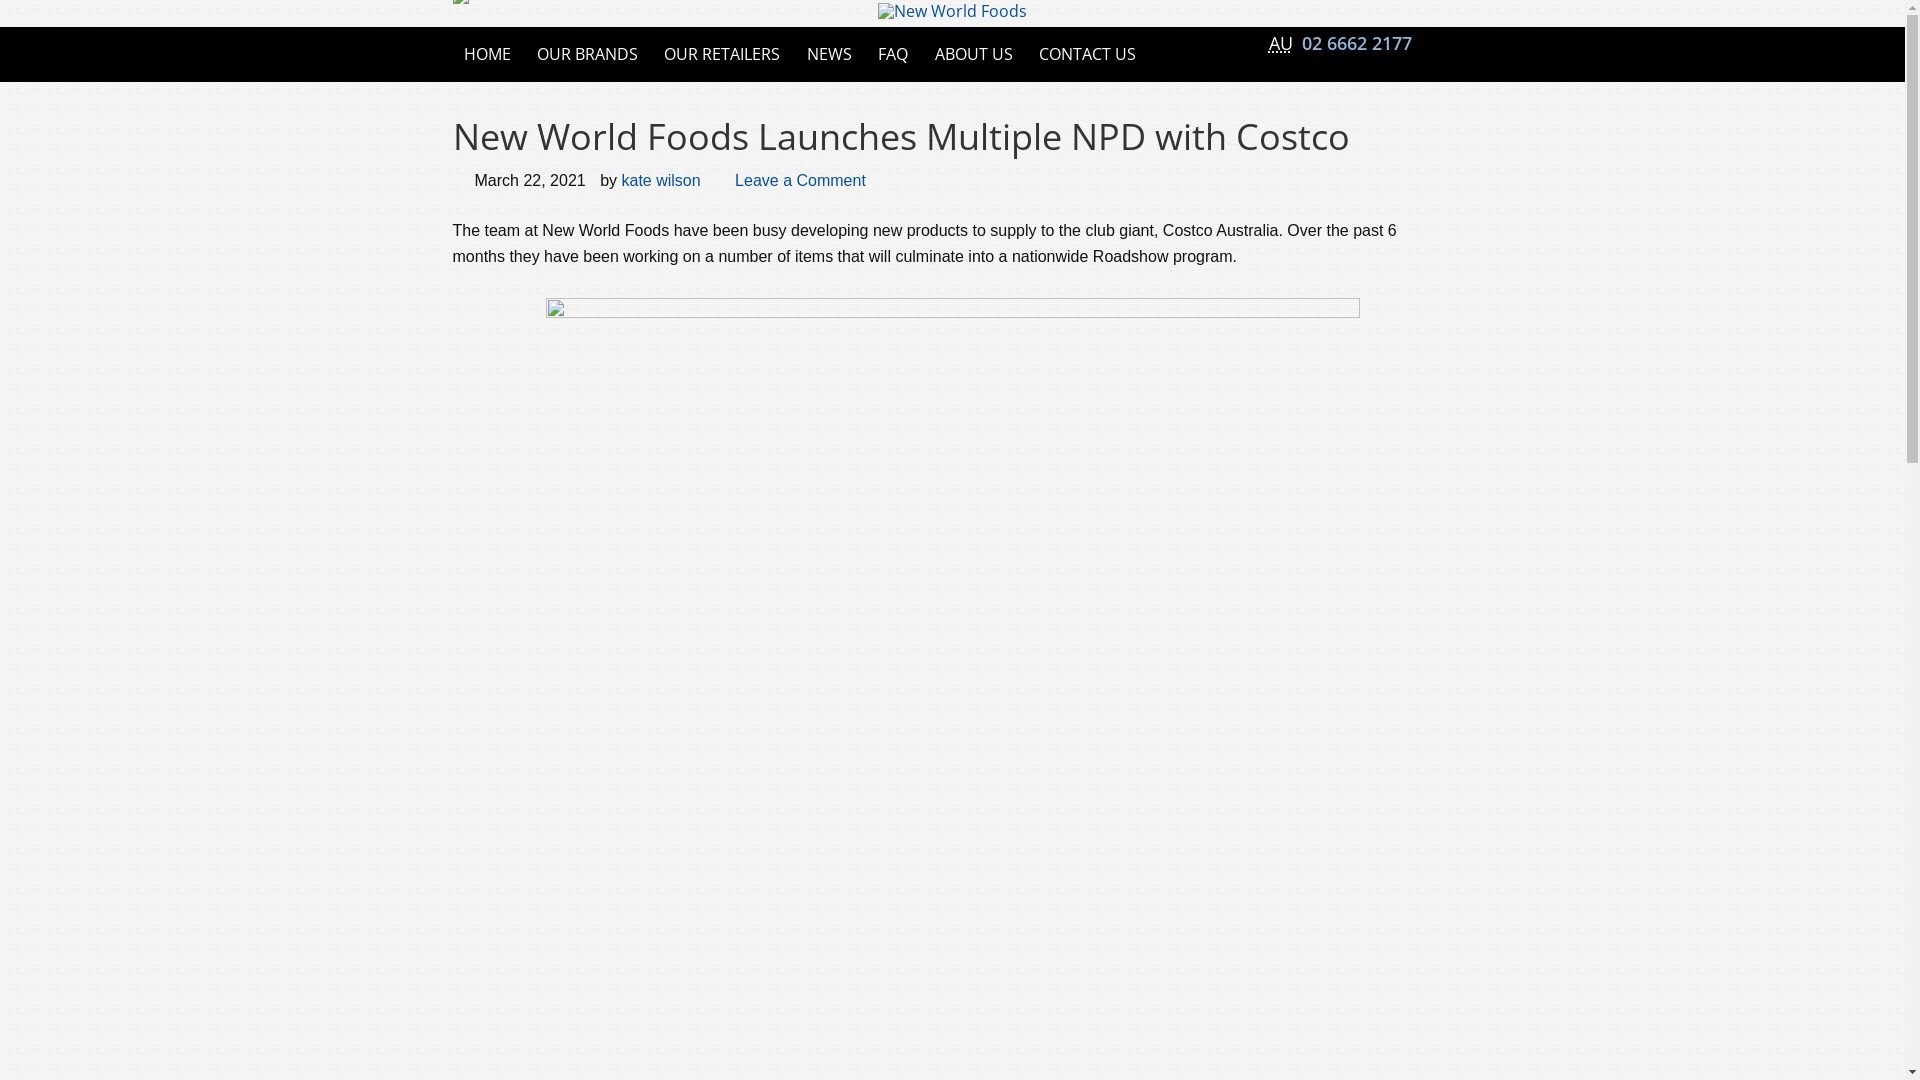 The image size is (1920, 1080). Describe the element at coordinates (722, 54) in the screenshot. I see `OUR RETAILERS` at that location.